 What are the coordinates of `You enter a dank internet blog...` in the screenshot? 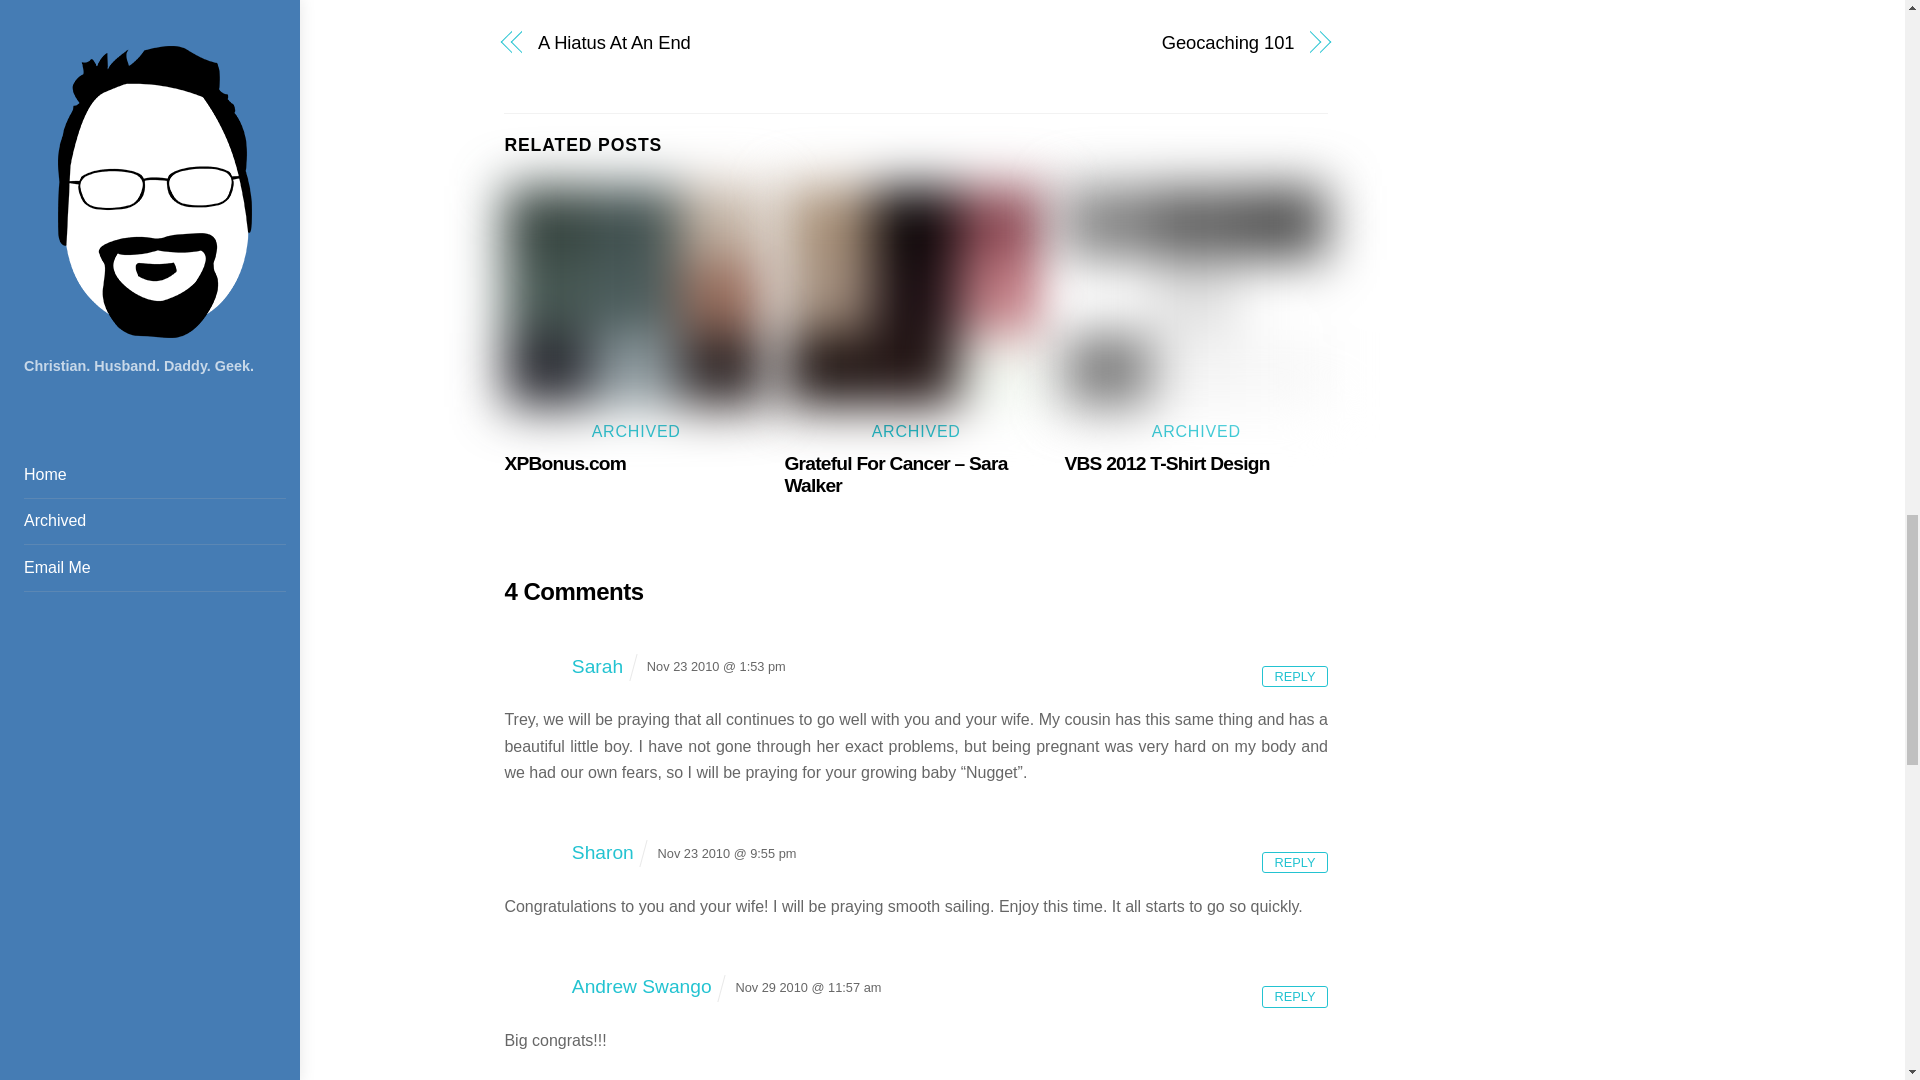 It's located at (636, 296).